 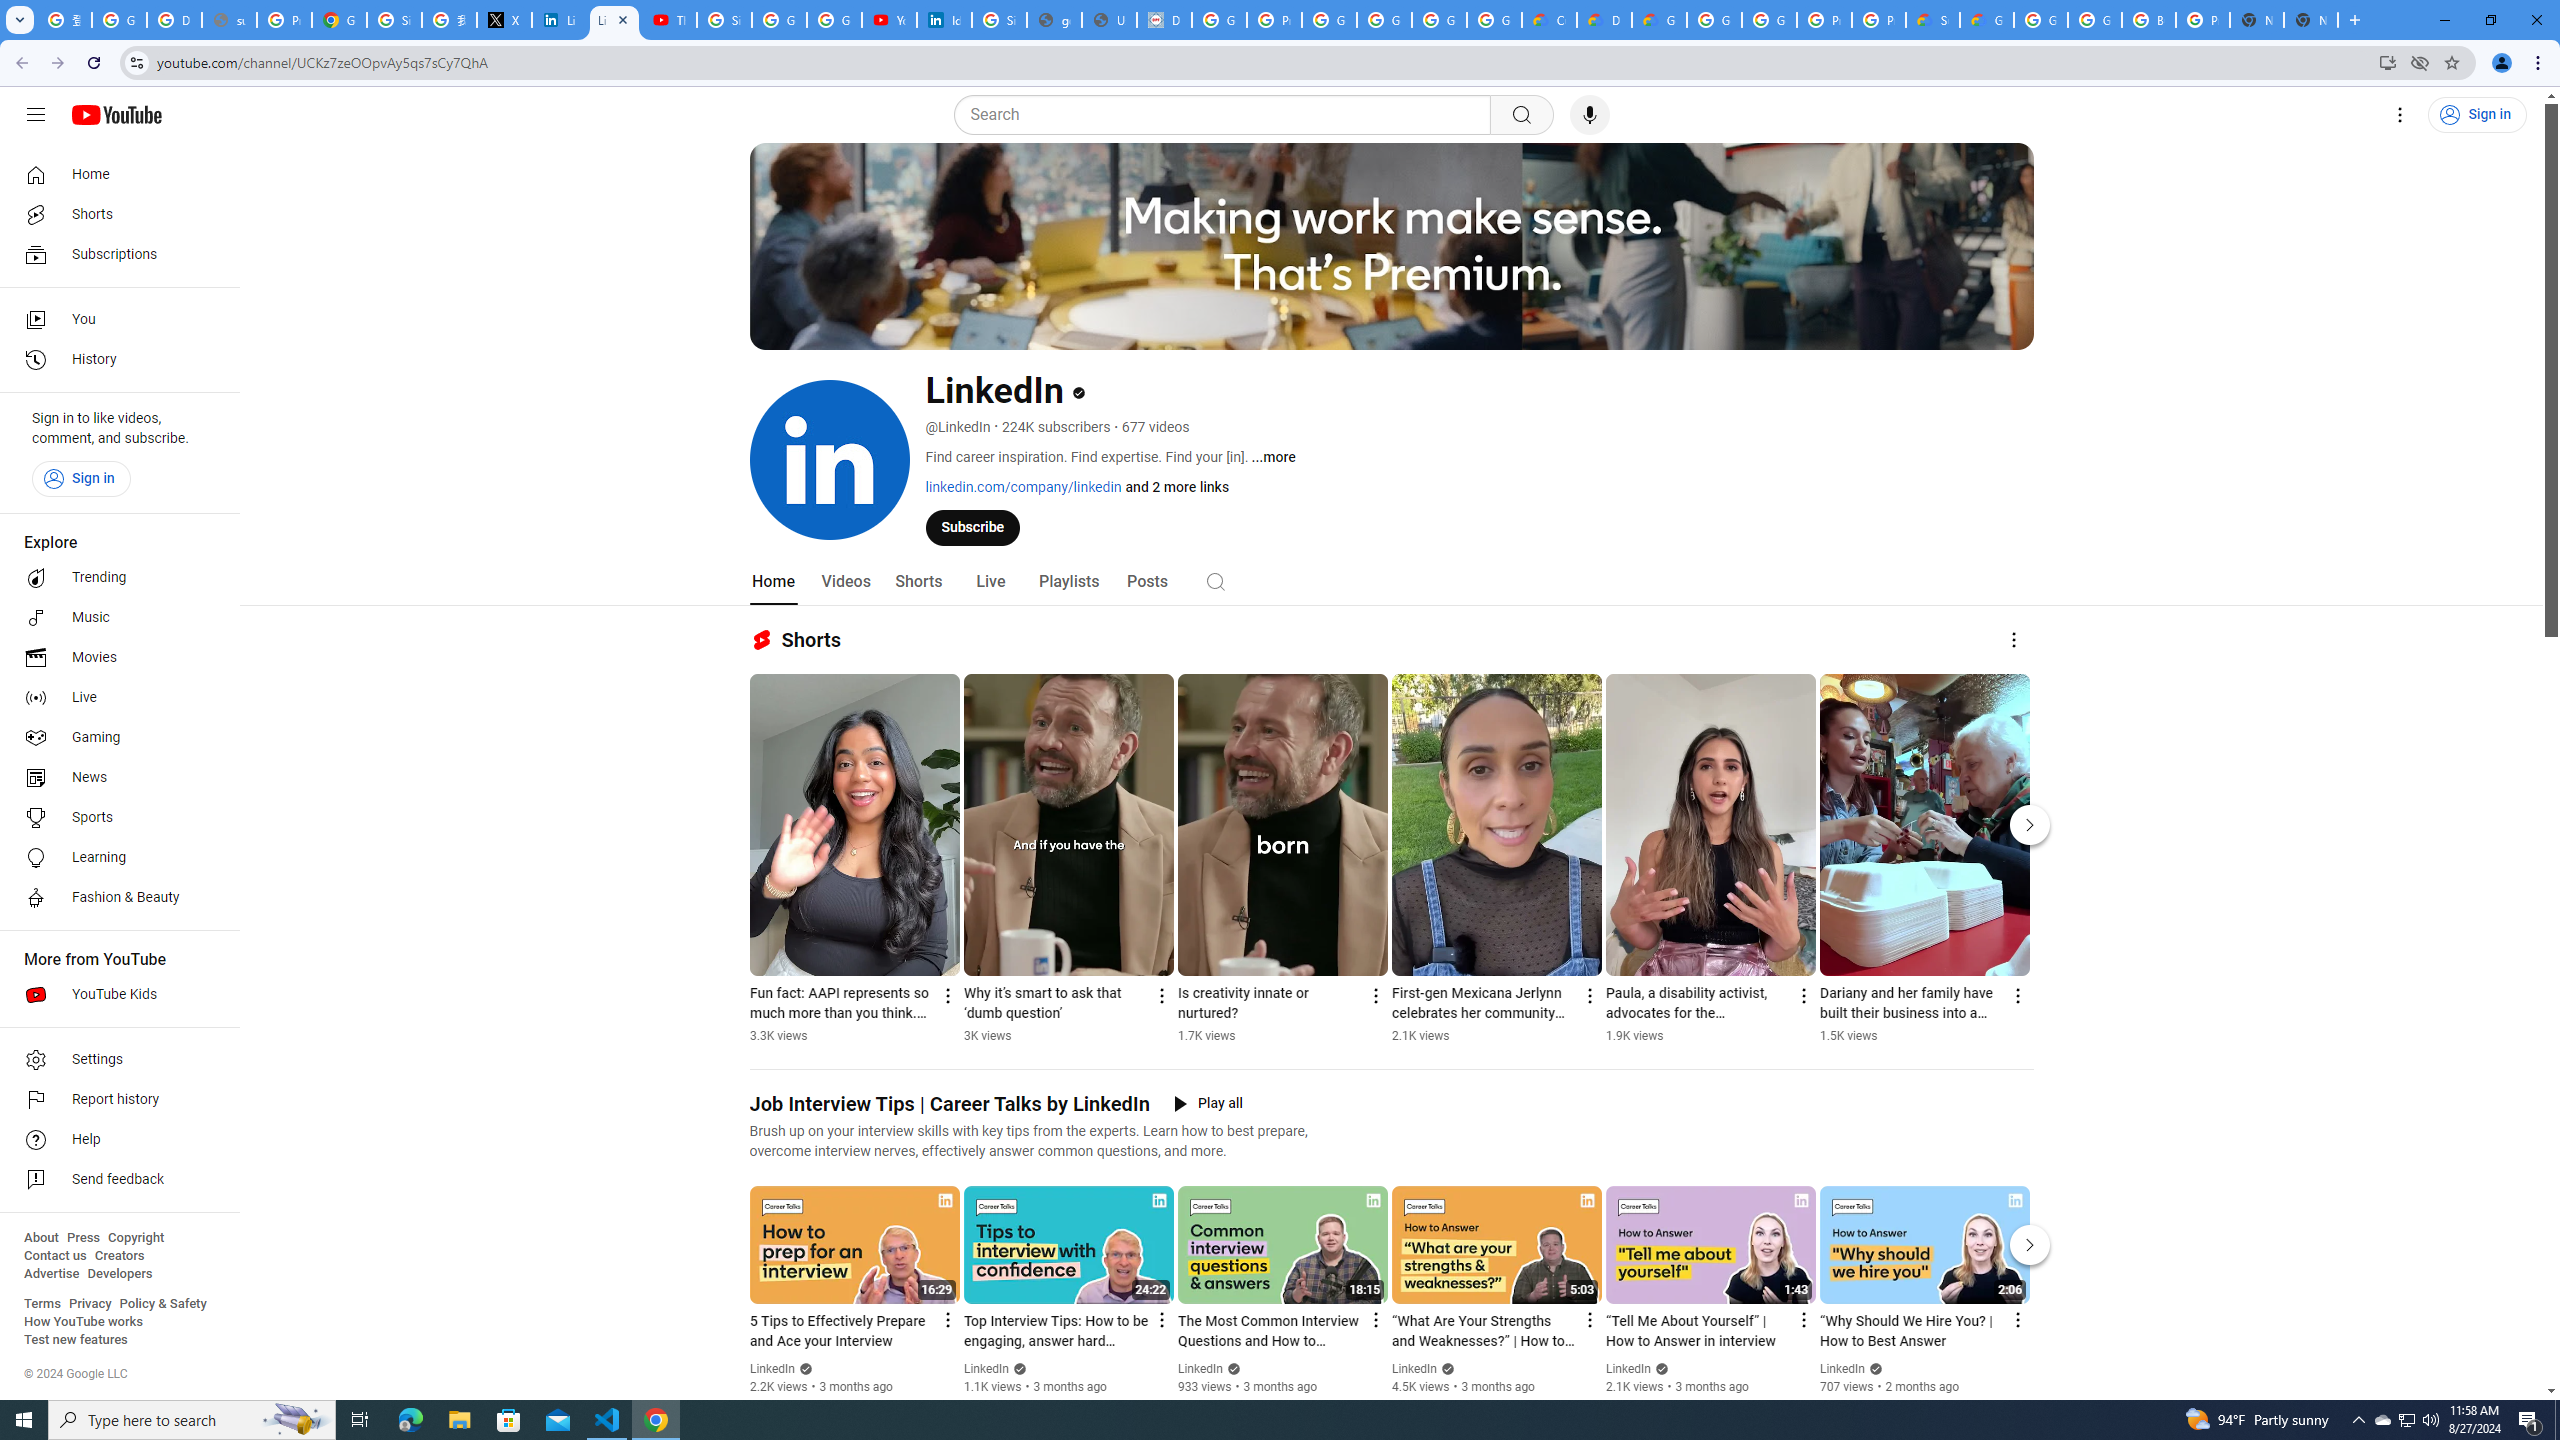 What do you see at coordinates (114, 818) in the screenshot?
I see `Sports` at bounding box center [114, 818].